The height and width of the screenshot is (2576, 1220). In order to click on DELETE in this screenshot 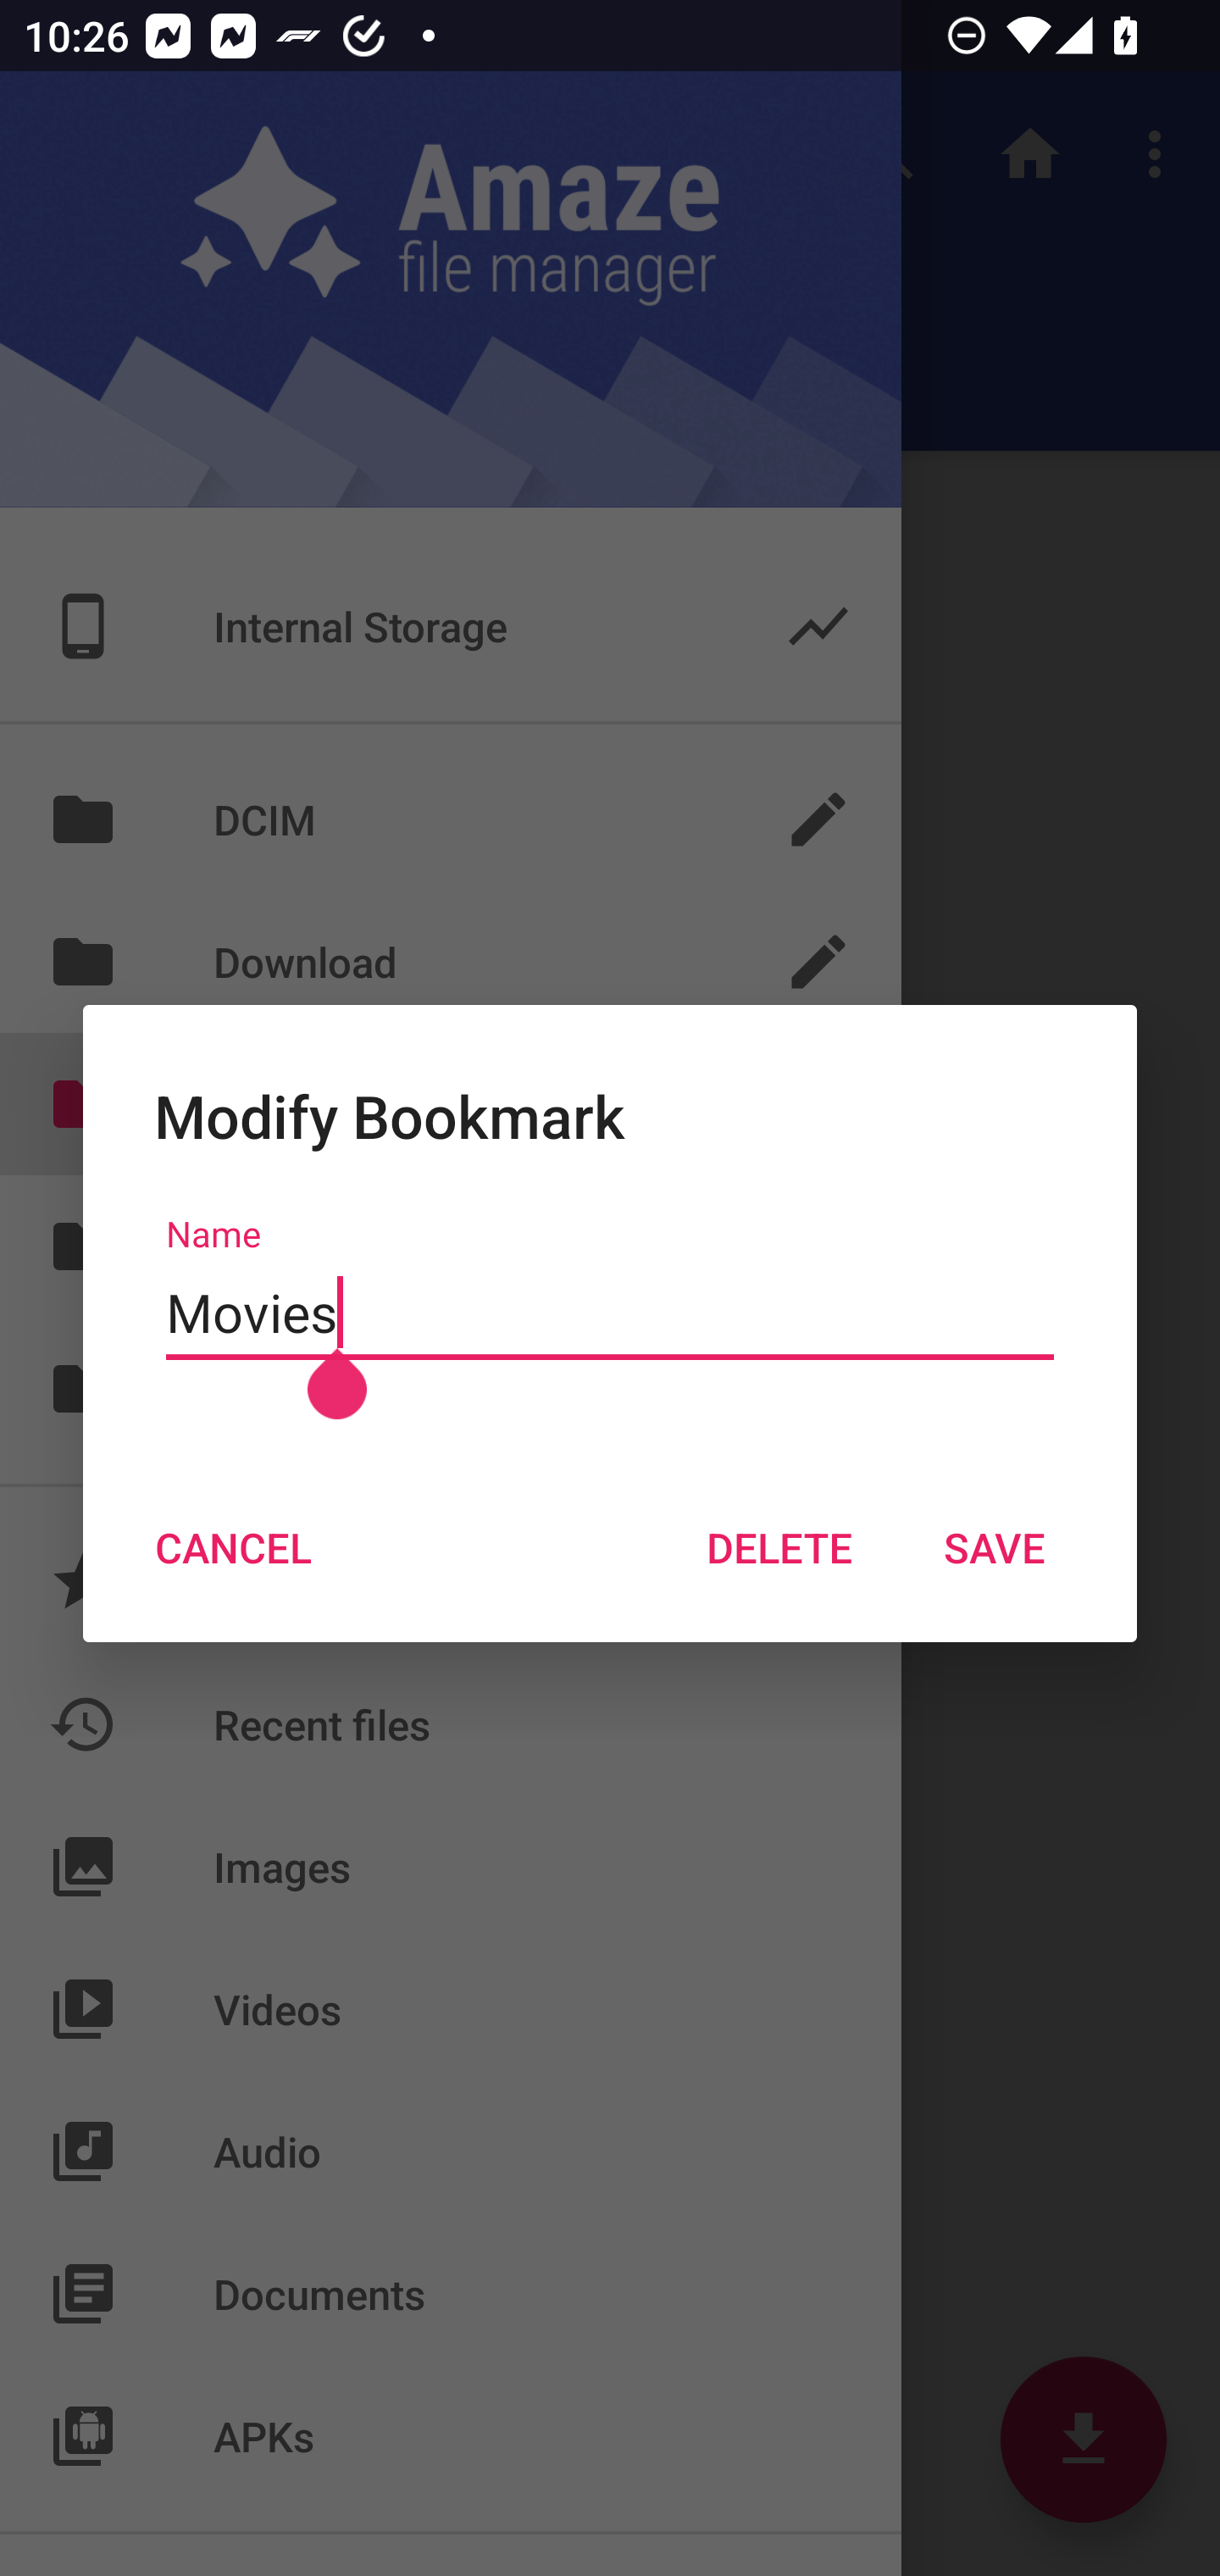, I will do `click(779, 1546)`.